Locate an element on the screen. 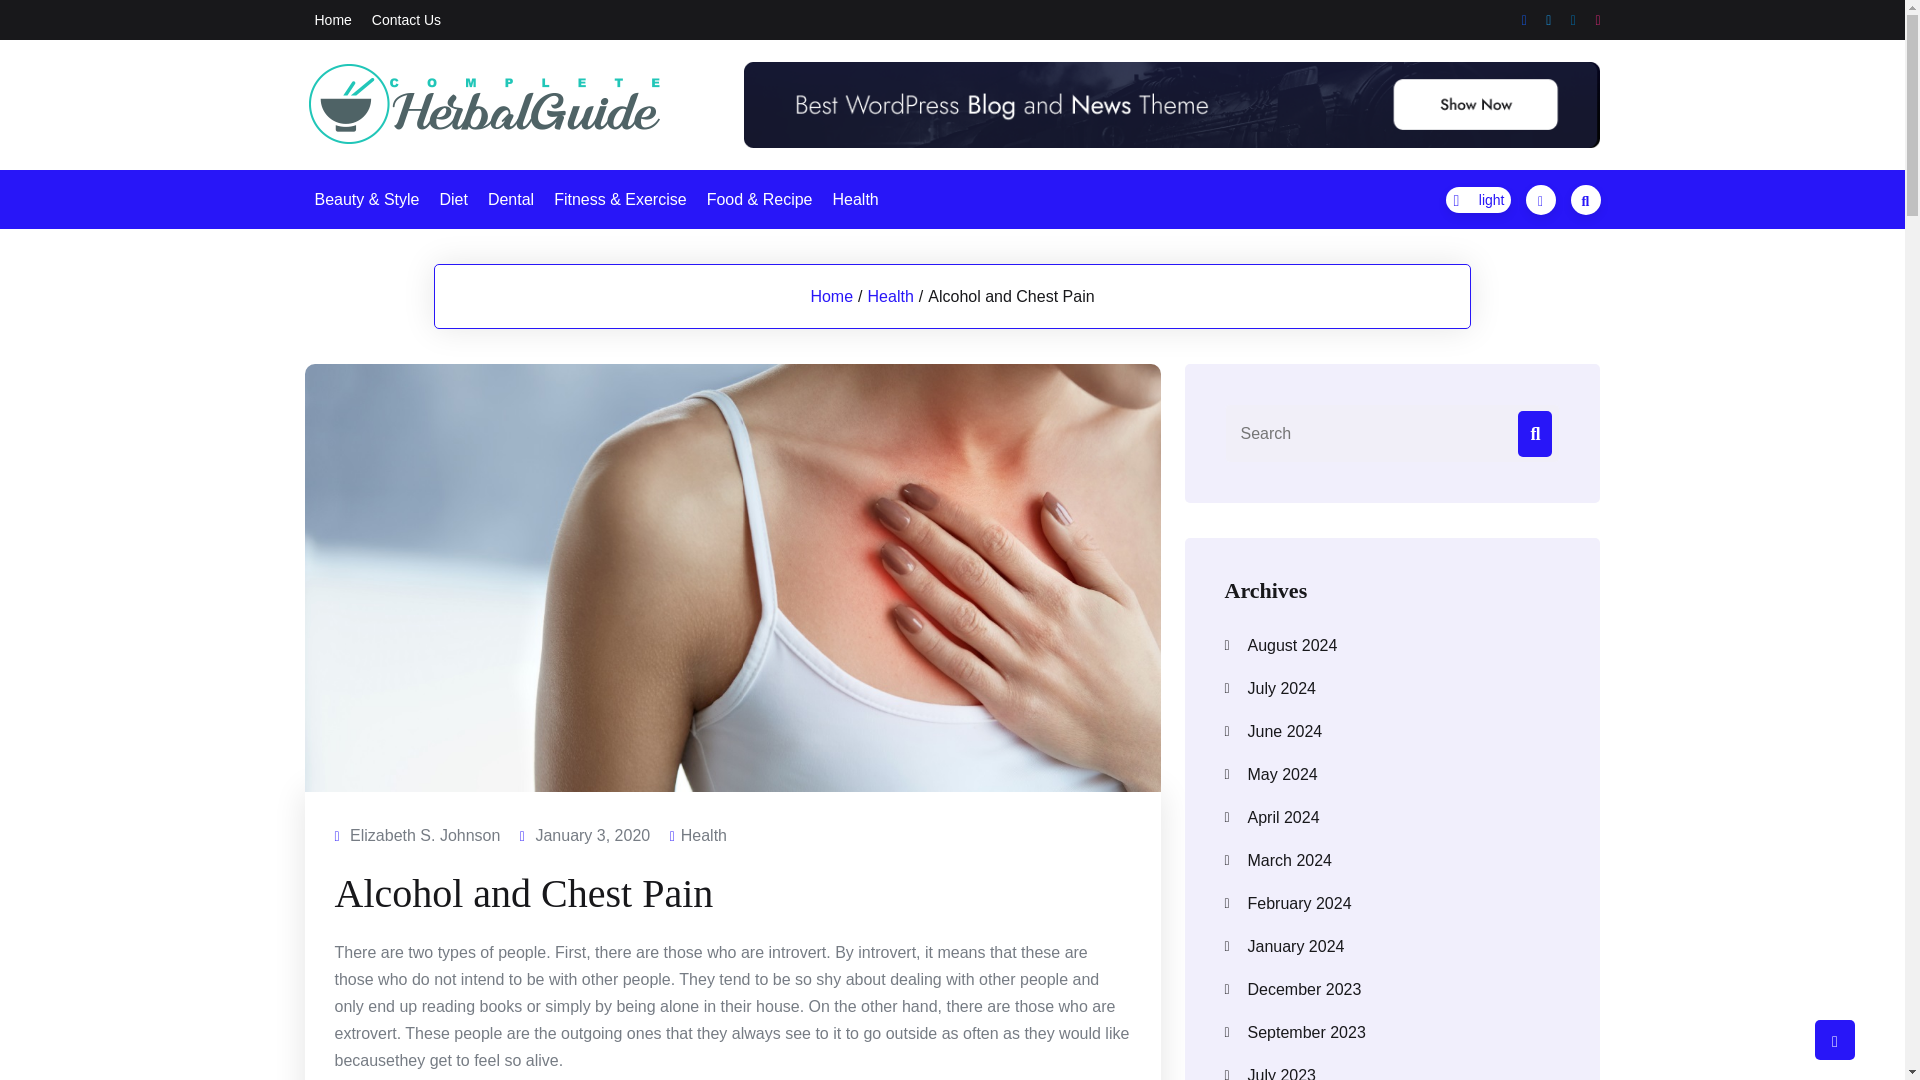 The height and width of the screenshot is (1080, 1920). Dental is located at coordinates (510, 198).